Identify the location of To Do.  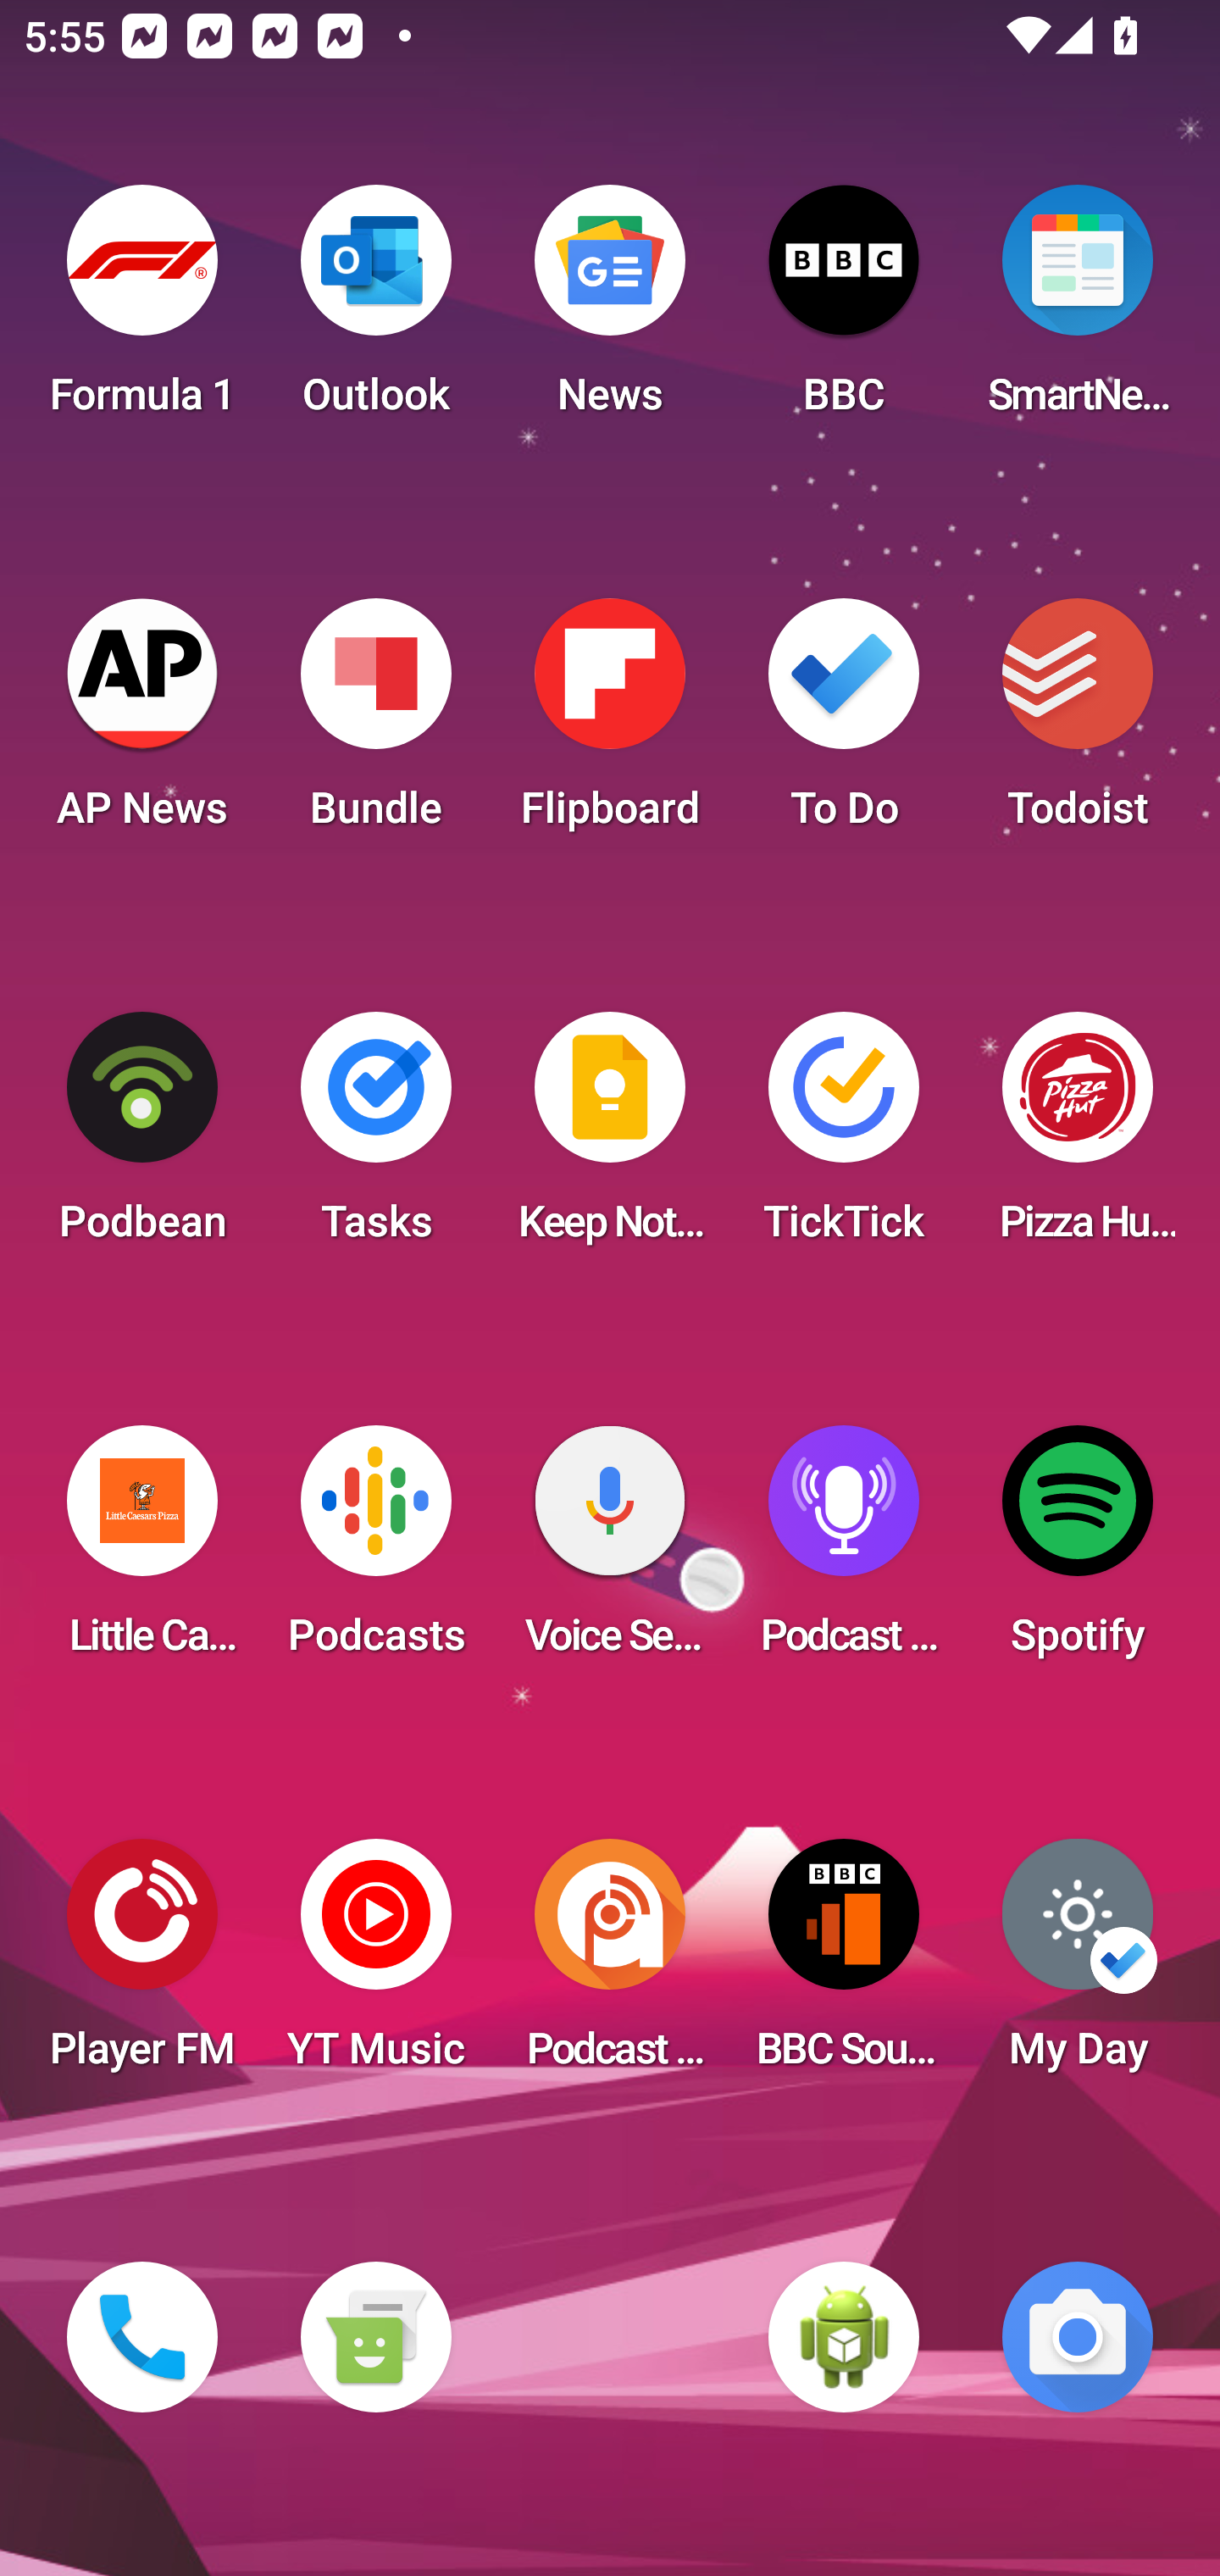
(844, 724).